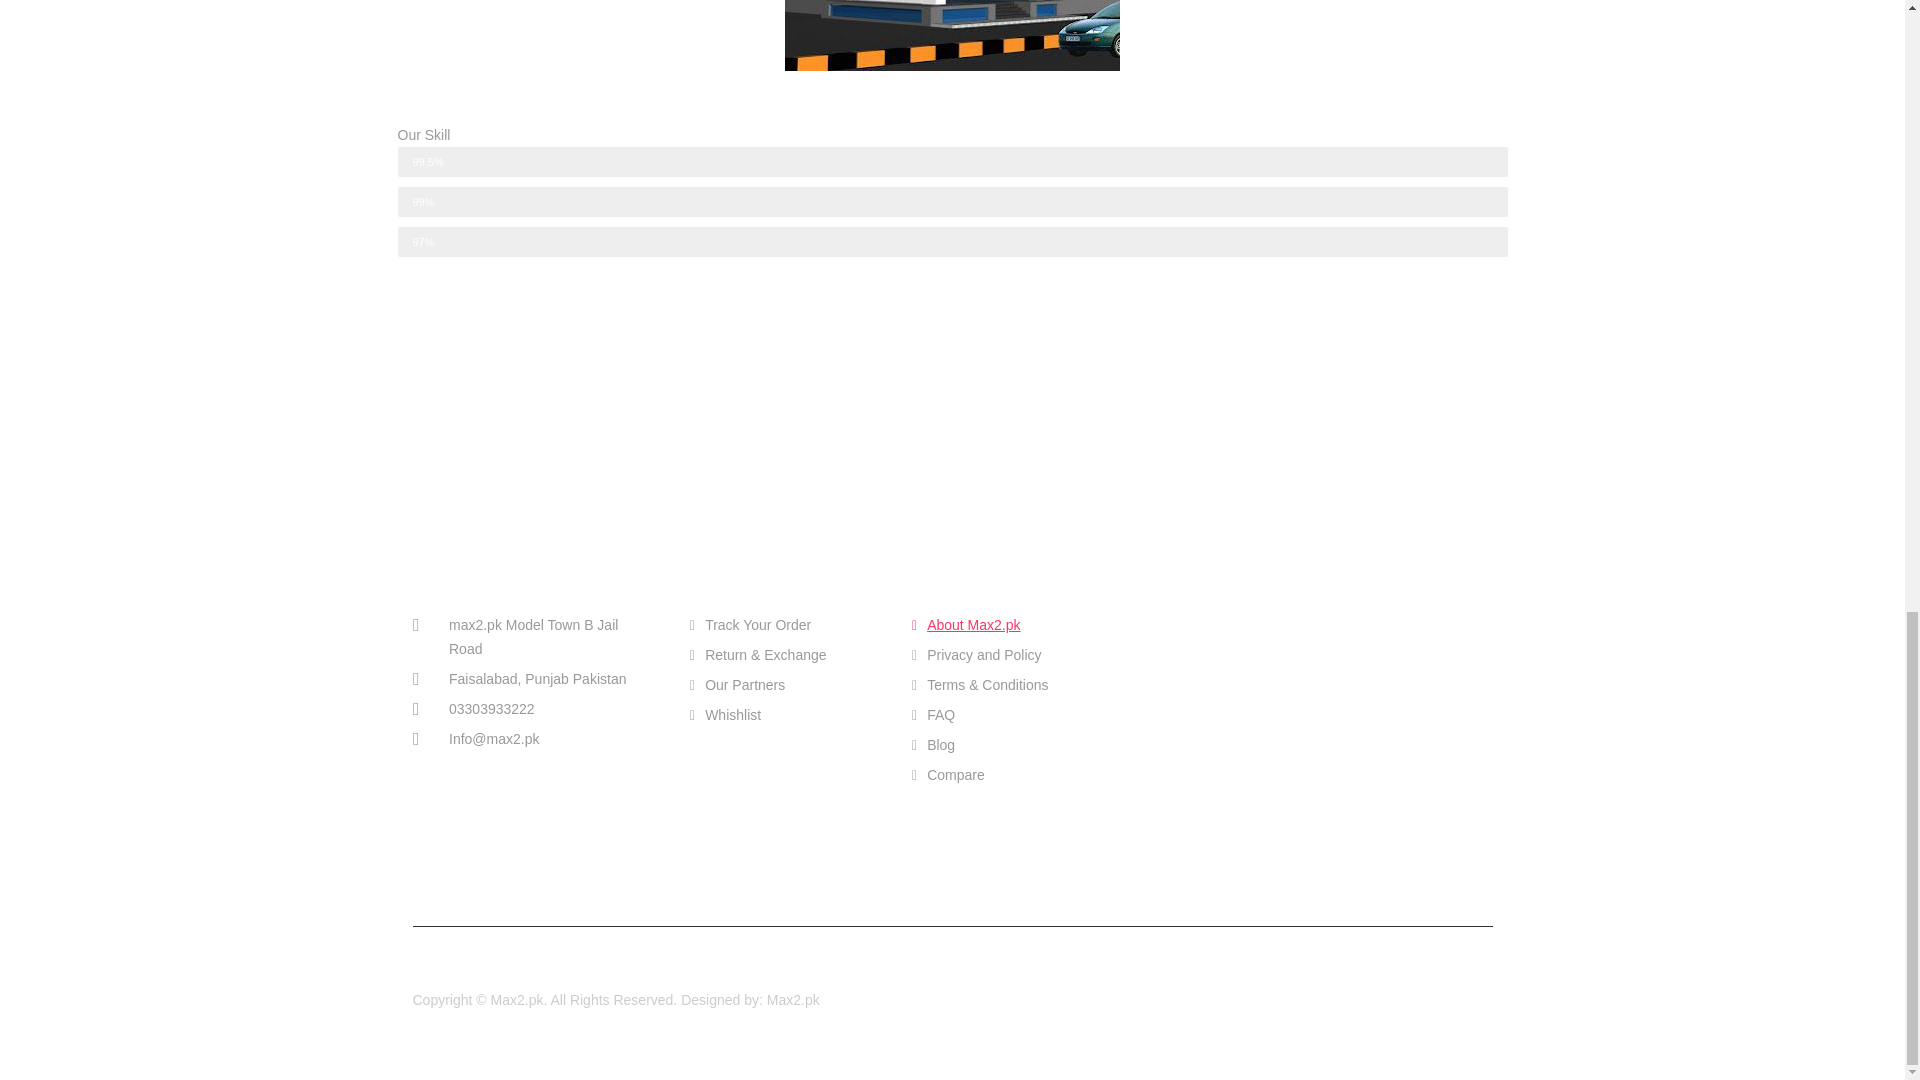 The height and width of the screenshot is (1080, 1920). Describe the element at coordinates (532, 708) in the screenshot. I see `03303933222` at that location.